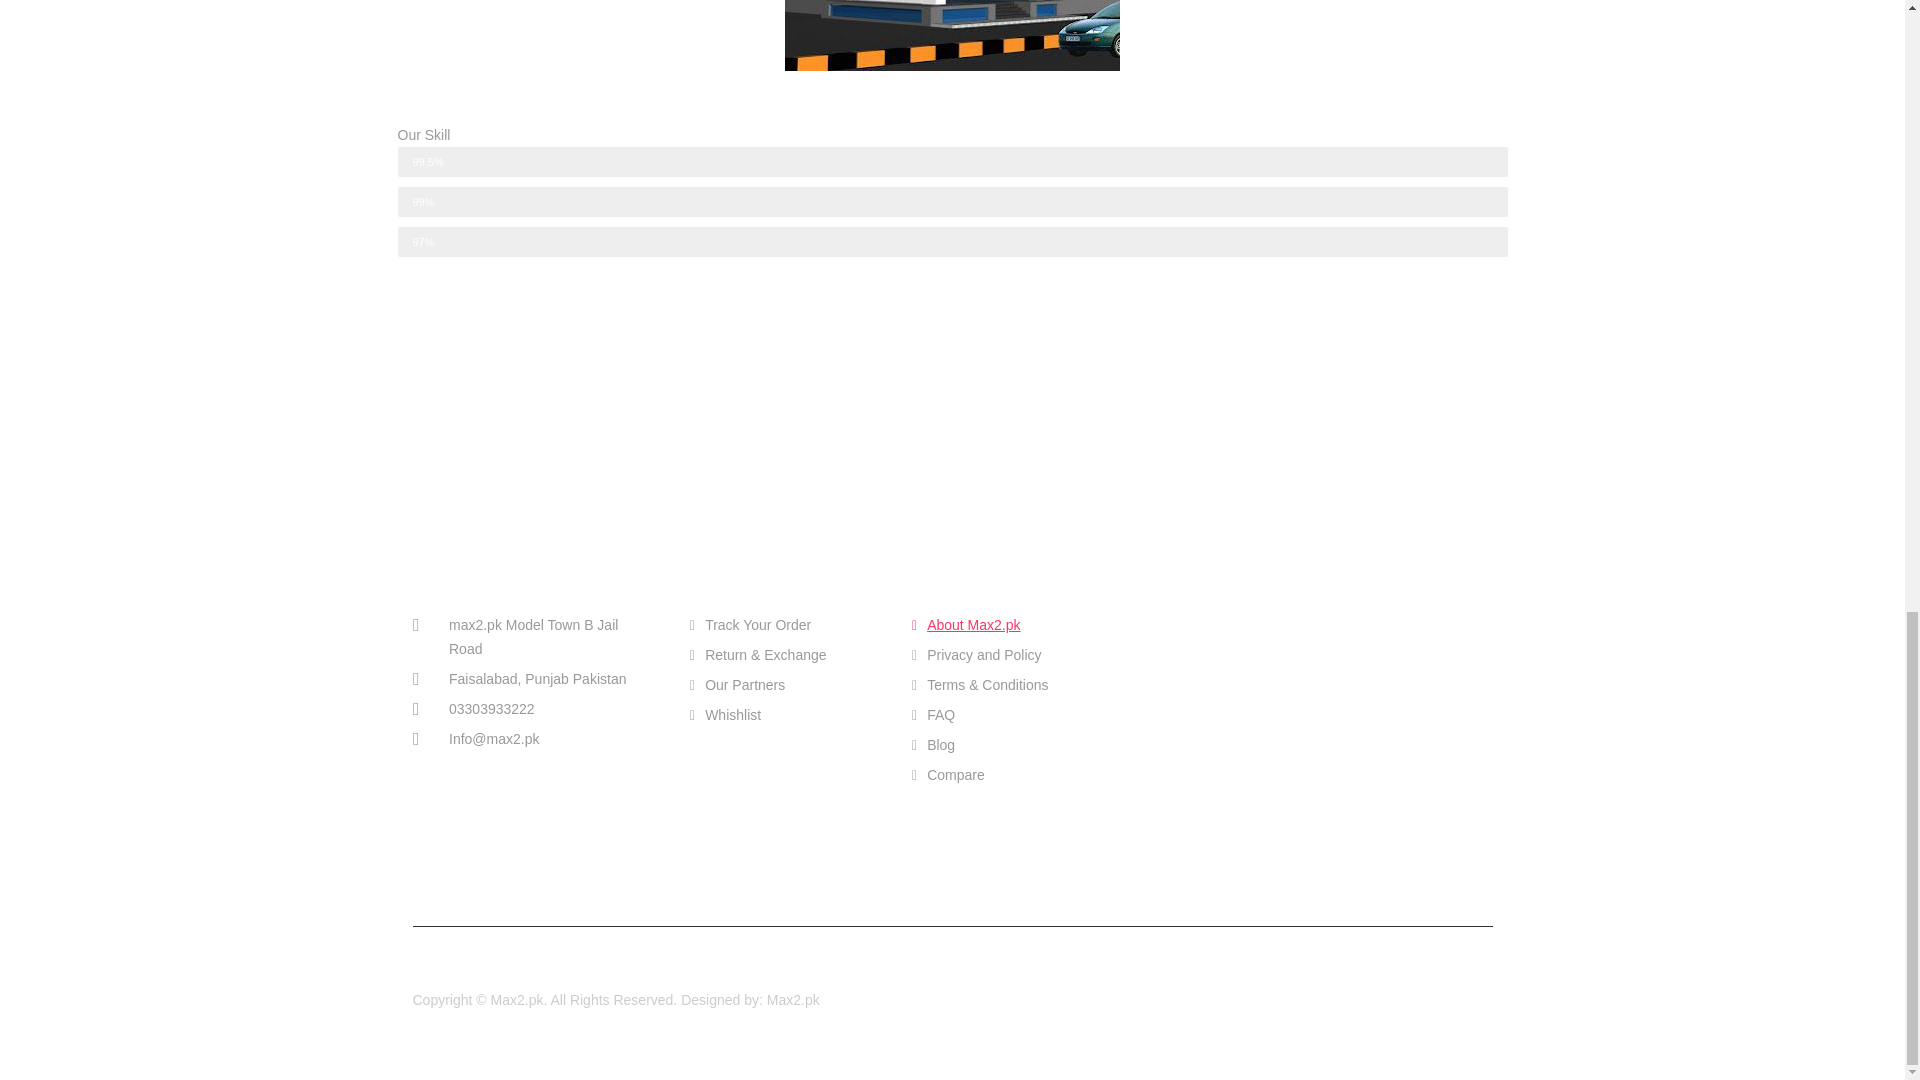 The height and width of the screenshot is (1080, 1920). Describe the element at coordinates (532, 708) in the screenshot. I see `03303933222` at that location.